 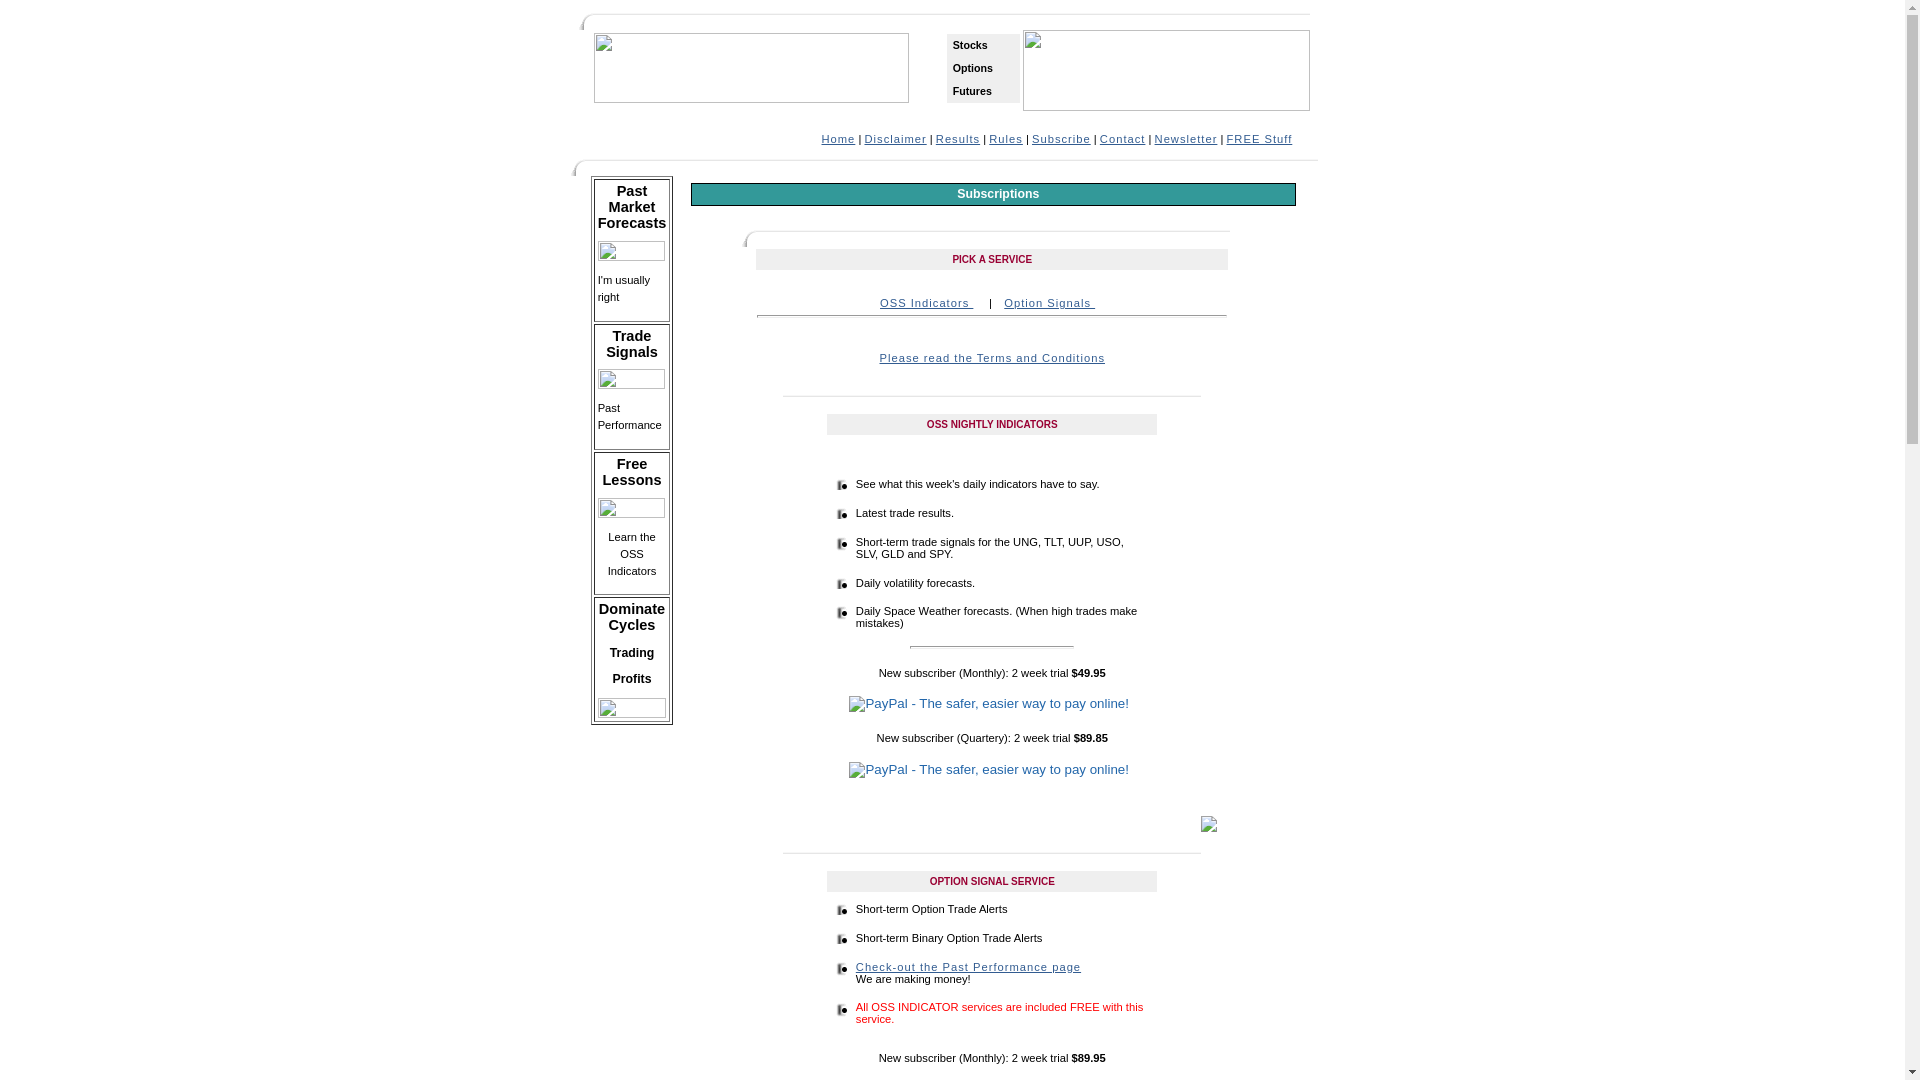 What do you see at coordinates (1050, 303) in the screenshot?
I see `Option Signals` at bounding box center [1050, 303].